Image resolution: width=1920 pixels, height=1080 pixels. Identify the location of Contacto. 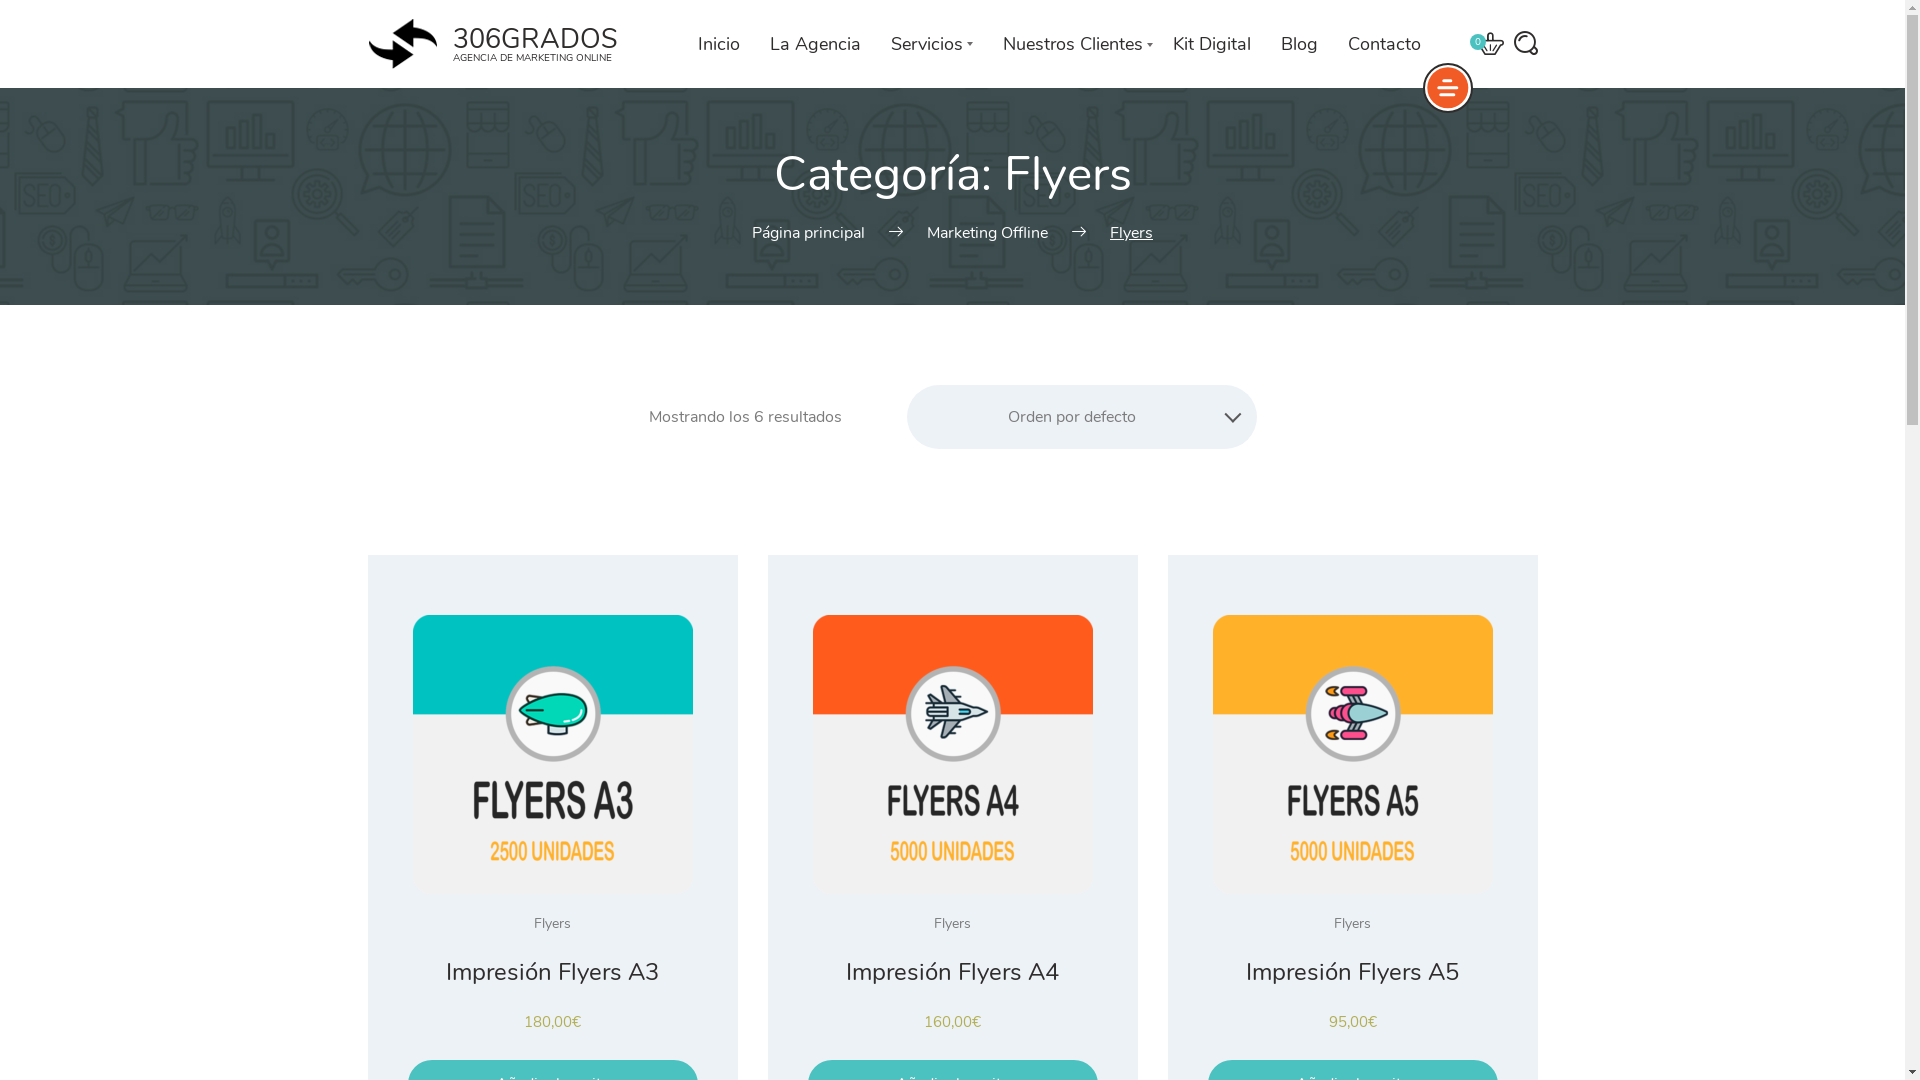
(1384, 44).